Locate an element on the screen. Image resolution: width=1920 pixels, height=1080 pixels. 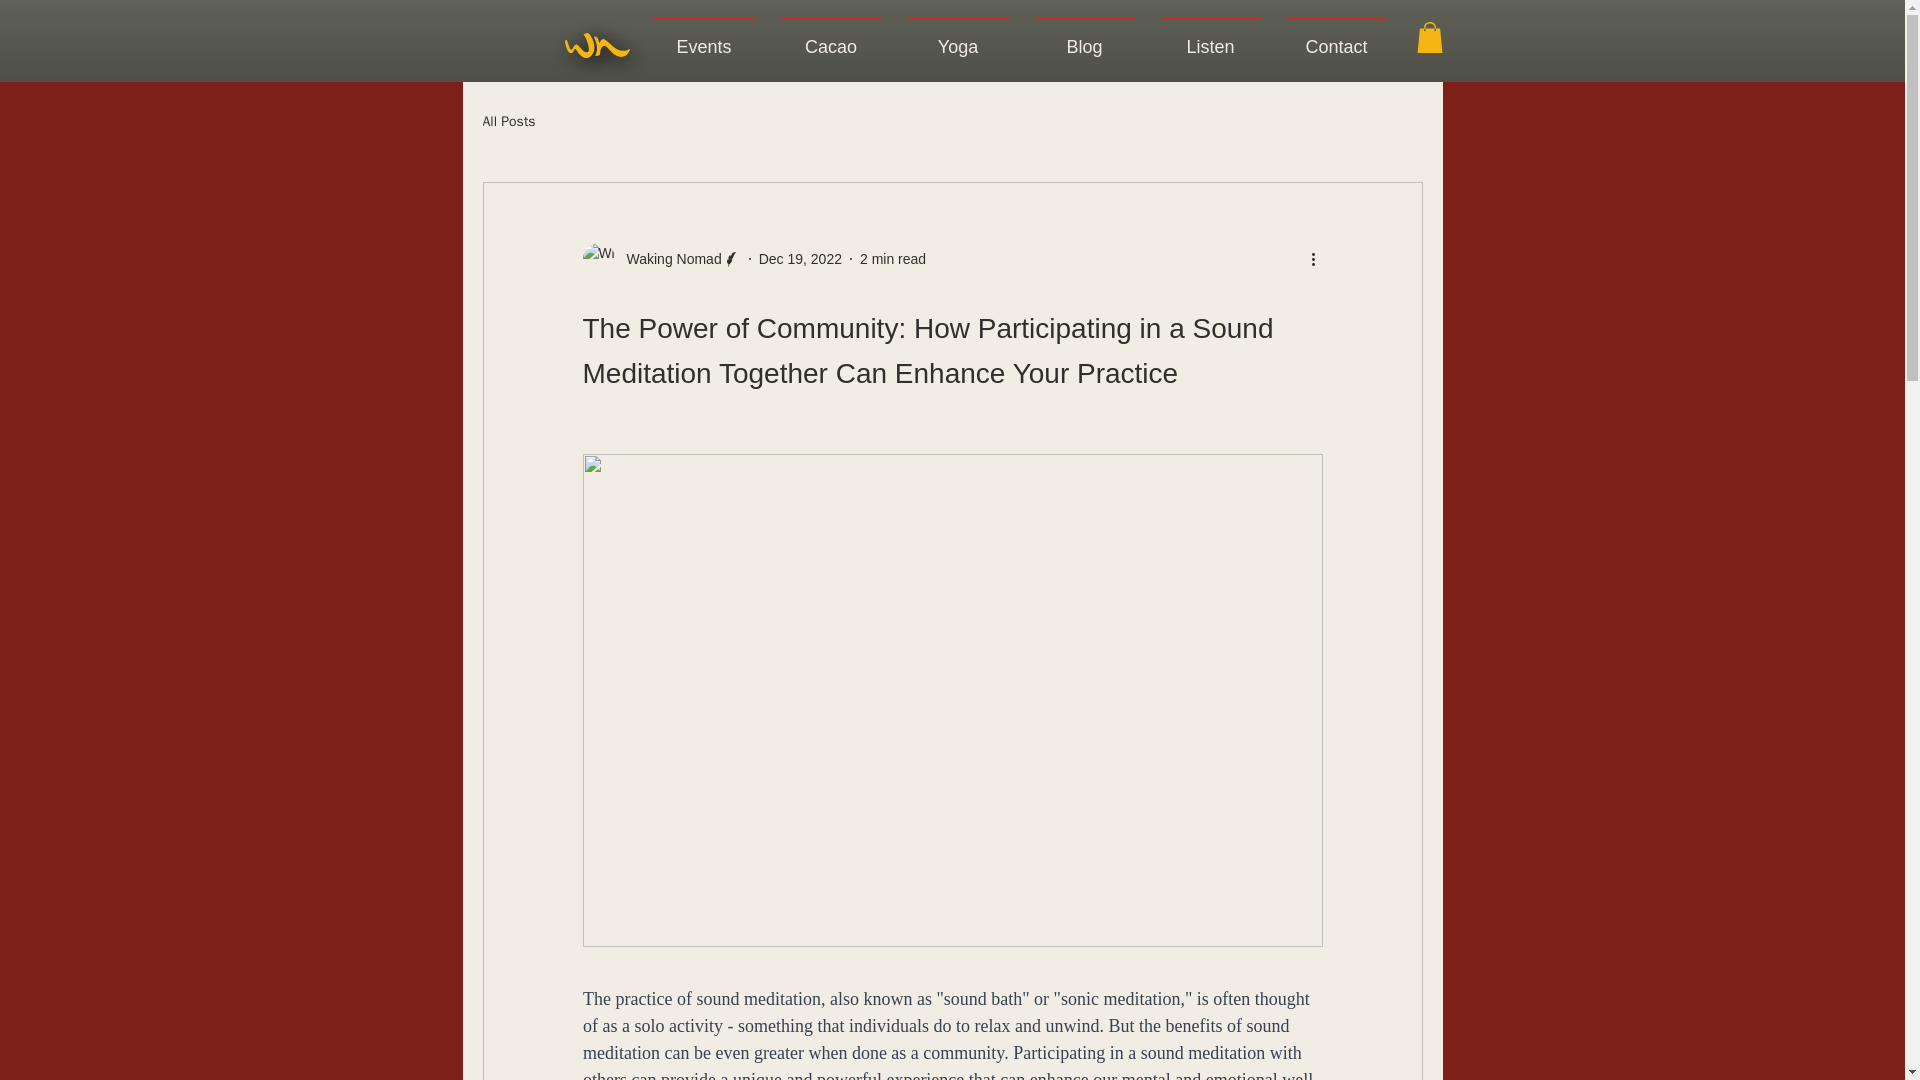
Events is located at coordinates (702, 38).